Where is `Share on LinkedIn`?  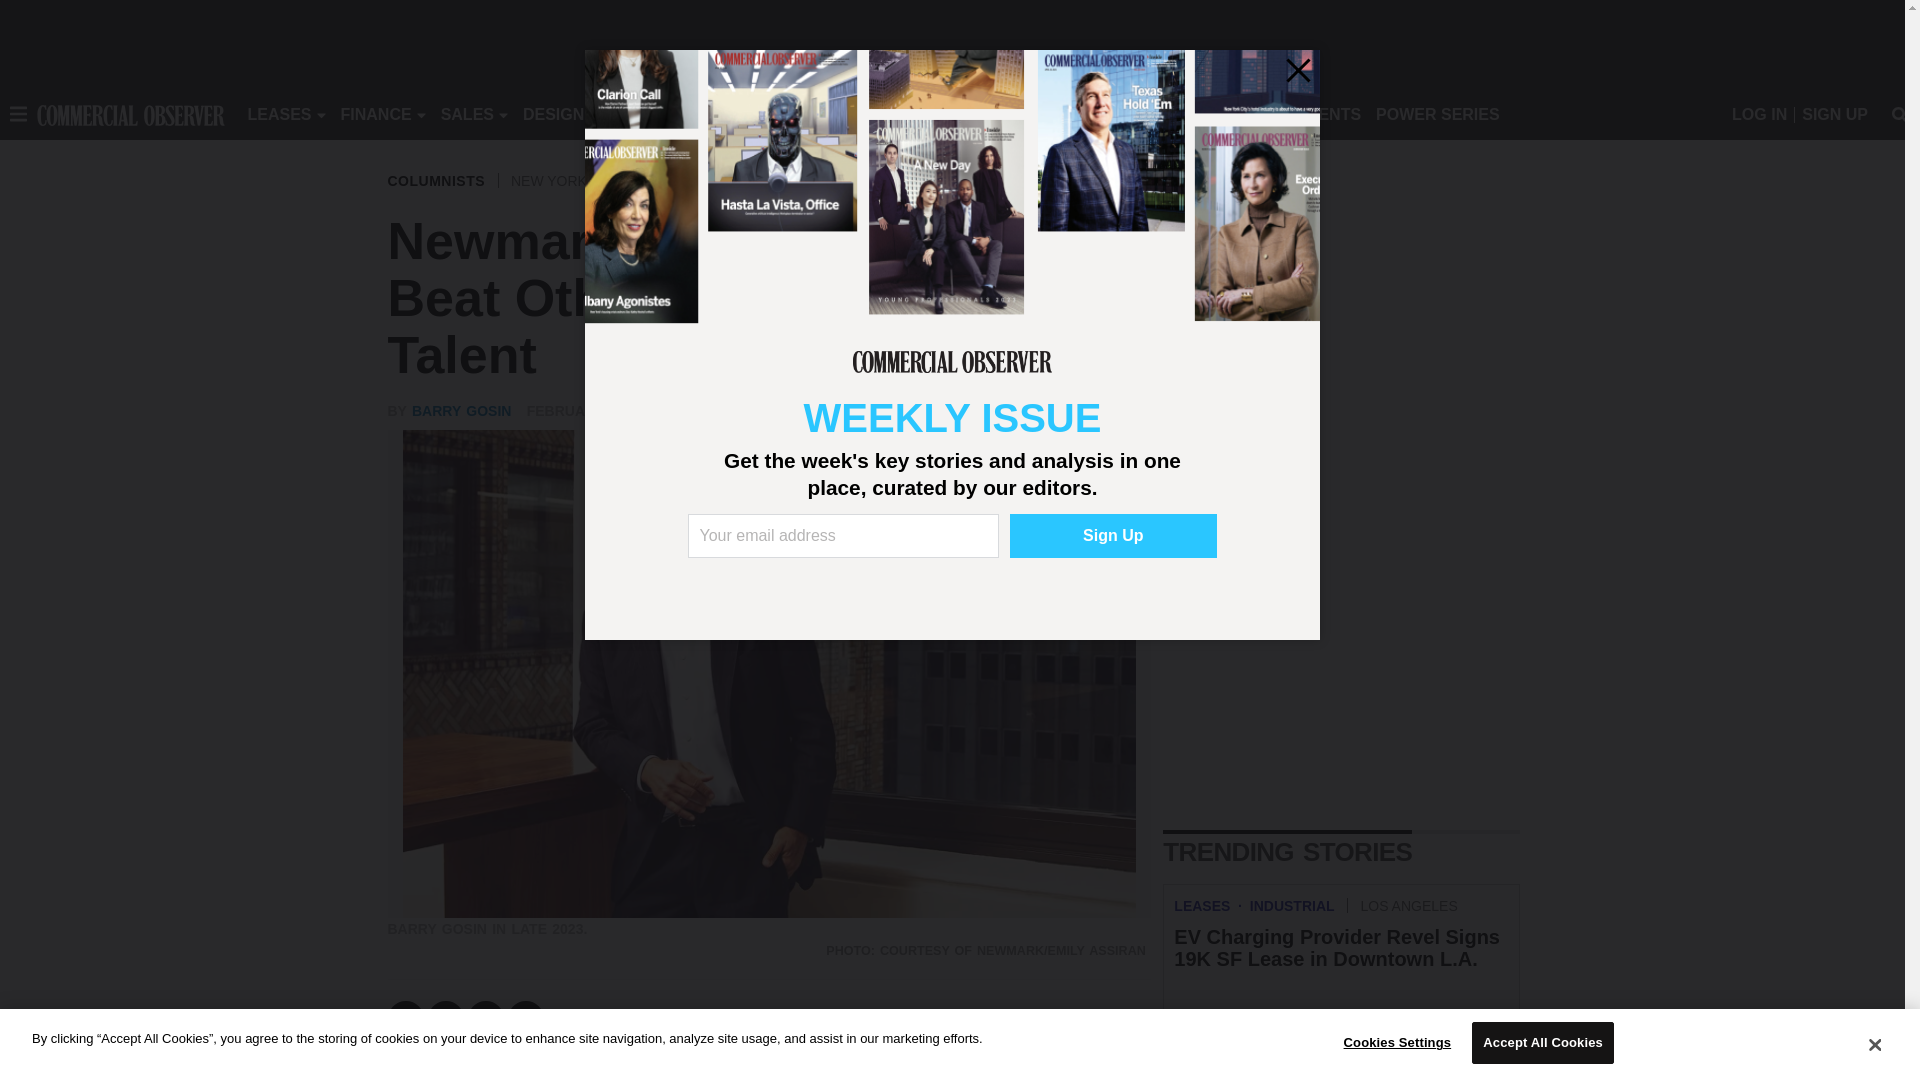 Share on LinkedIn is located at coordinates (486, 1018).